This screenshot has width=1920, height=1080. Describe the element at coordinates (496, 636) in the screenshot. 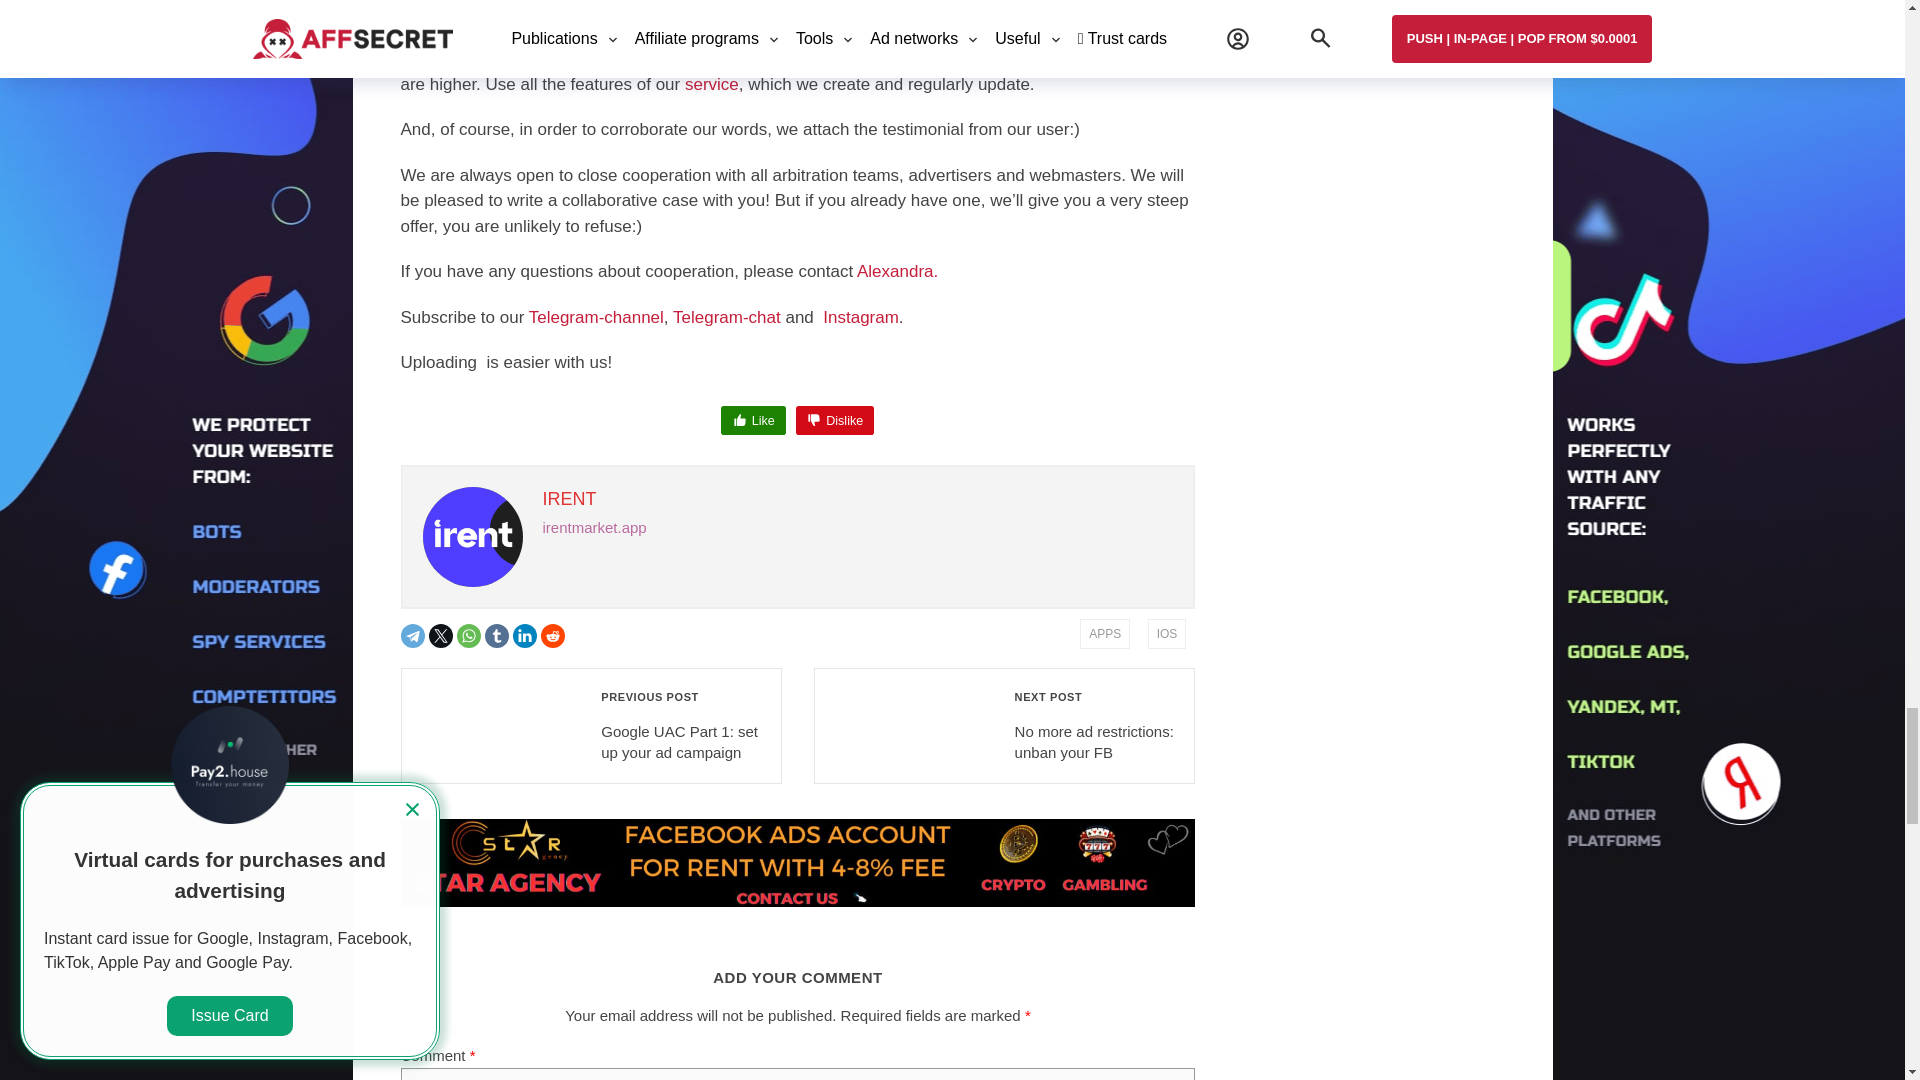

I see `Tumblr` at that location.